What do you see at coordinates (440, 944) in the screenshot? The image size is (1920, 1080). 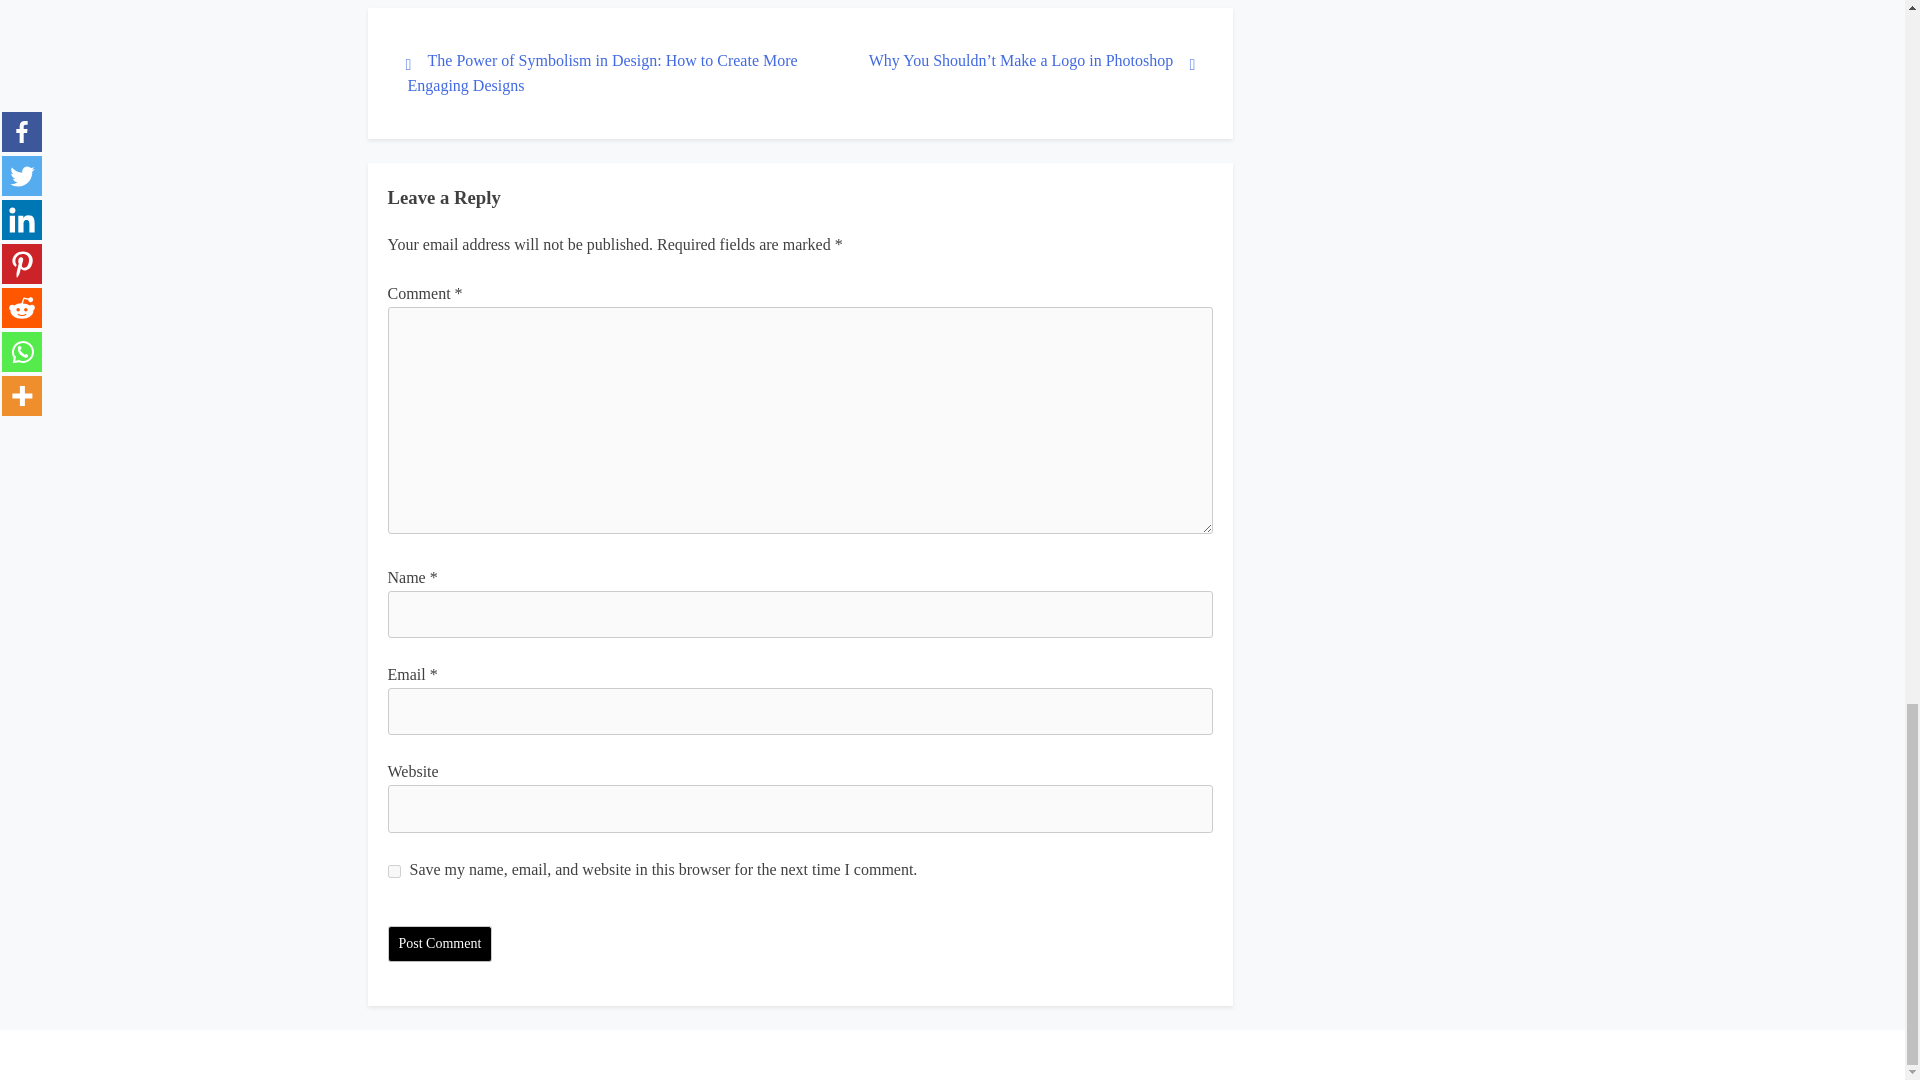 I see `Post Comment` at bounding box center [440, 944].